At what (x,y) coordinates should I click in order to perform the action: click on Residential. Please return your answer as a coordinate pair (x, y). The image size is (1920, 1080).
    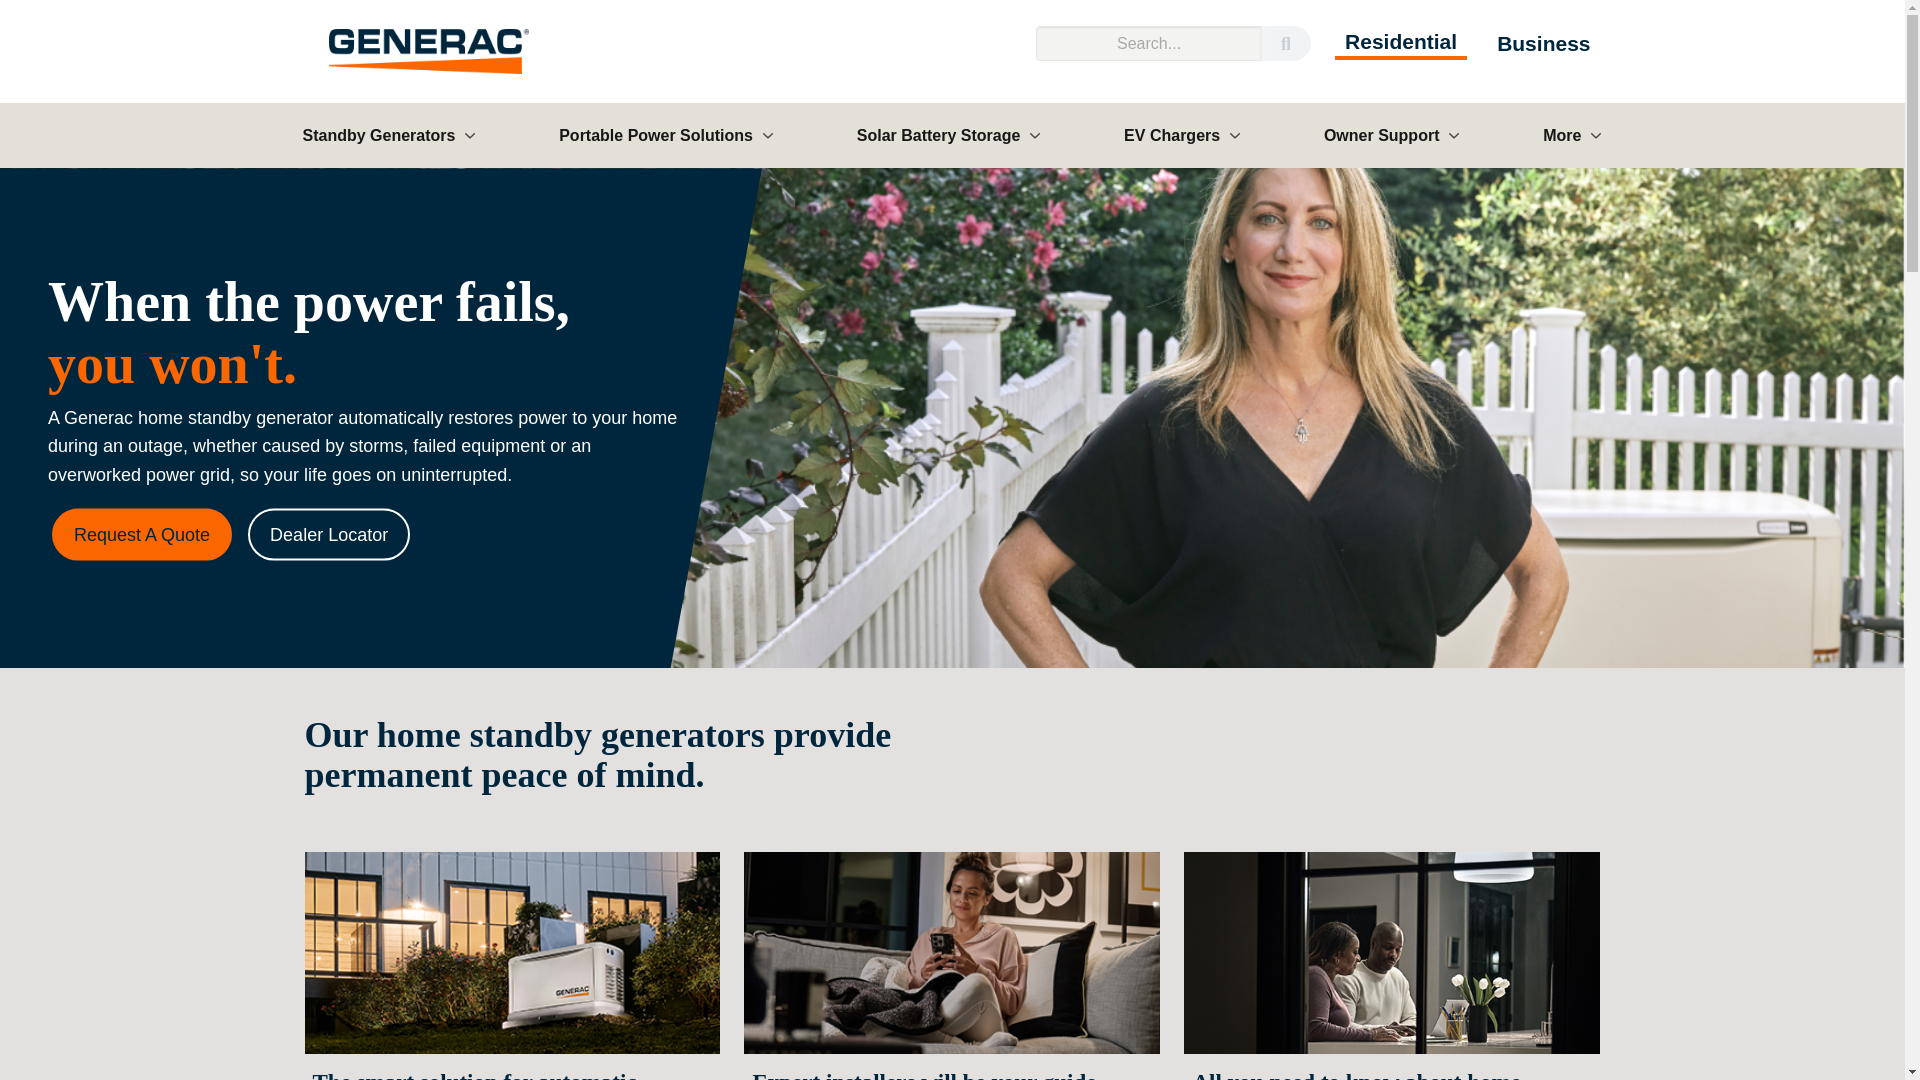
    Looking at the image, I should click on (1400, 41).